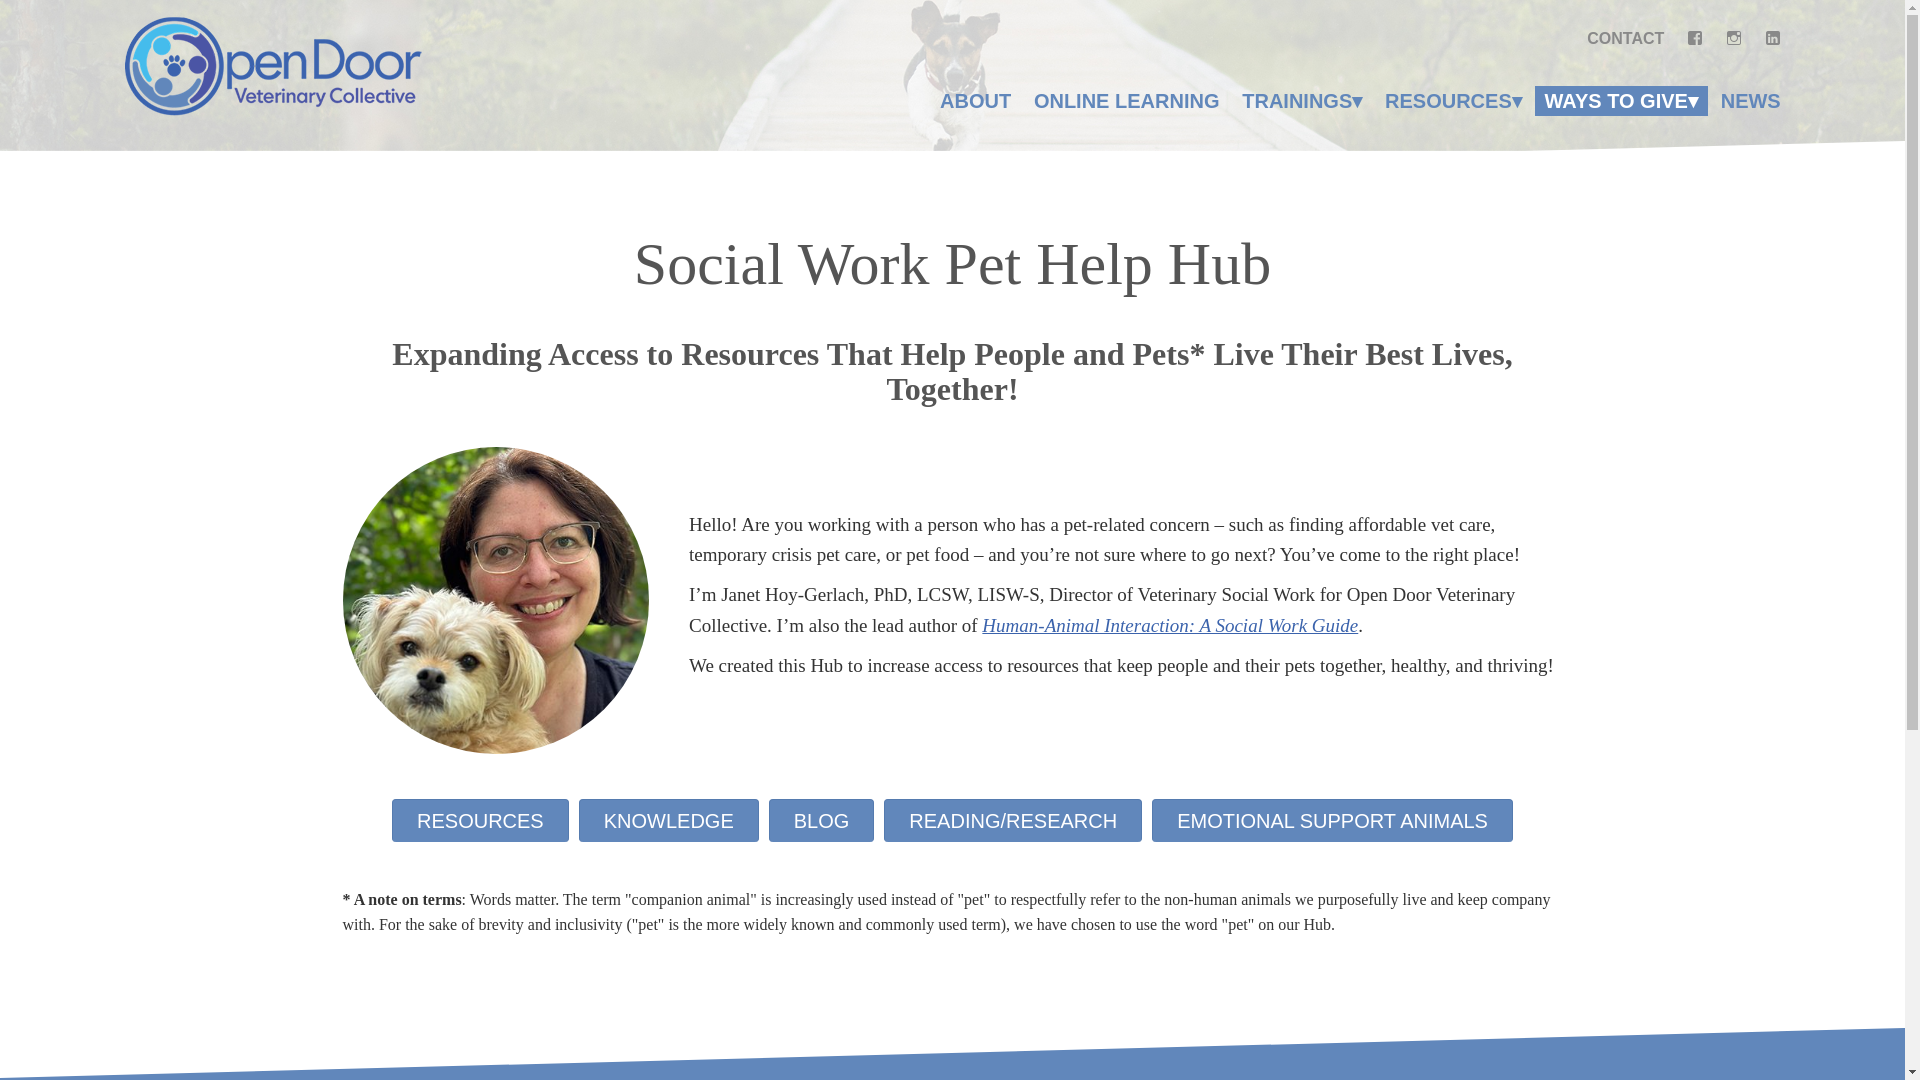 The width and height of the screenshot is (1920, 1080). Describe the element at coordinates (1734, 38) in the screenshot. I see `INSTAGRAM` at that location.